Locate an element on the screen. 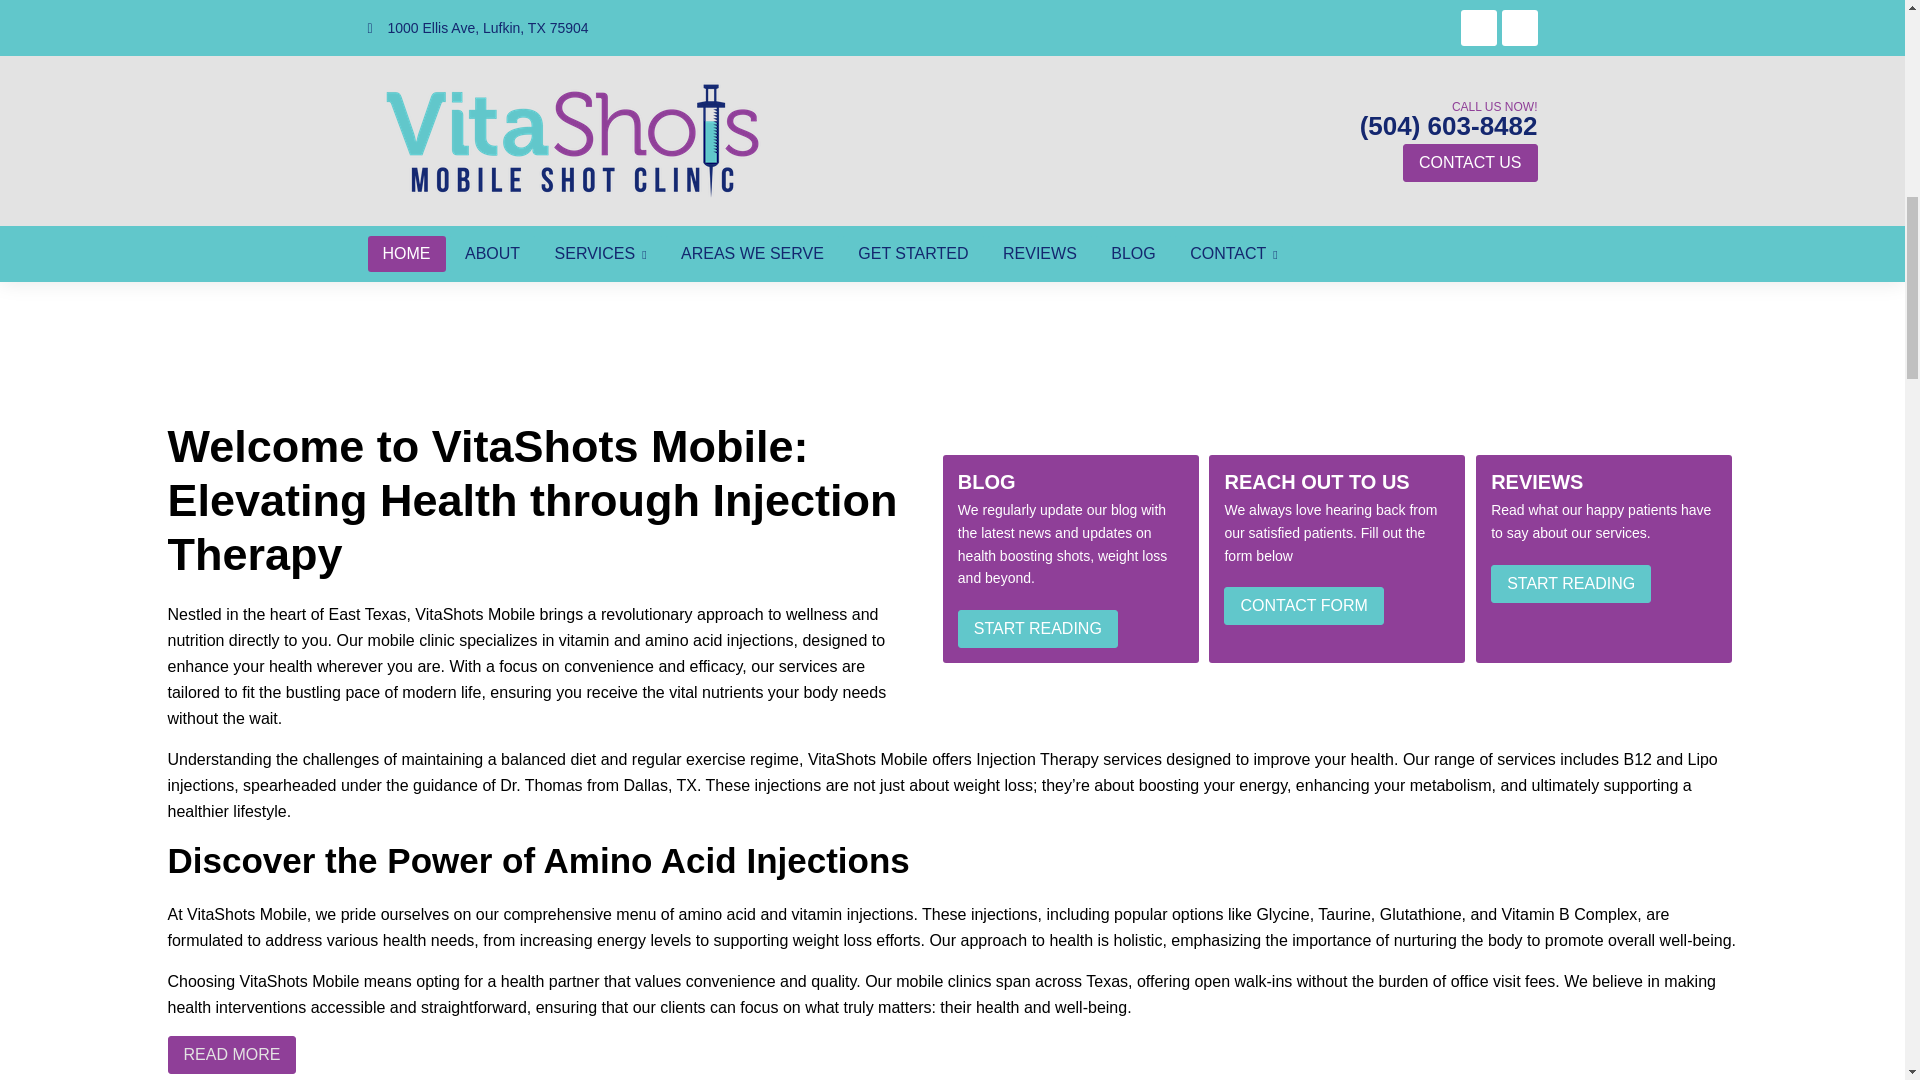  READ MORE is located at coordinates (232, 1054).